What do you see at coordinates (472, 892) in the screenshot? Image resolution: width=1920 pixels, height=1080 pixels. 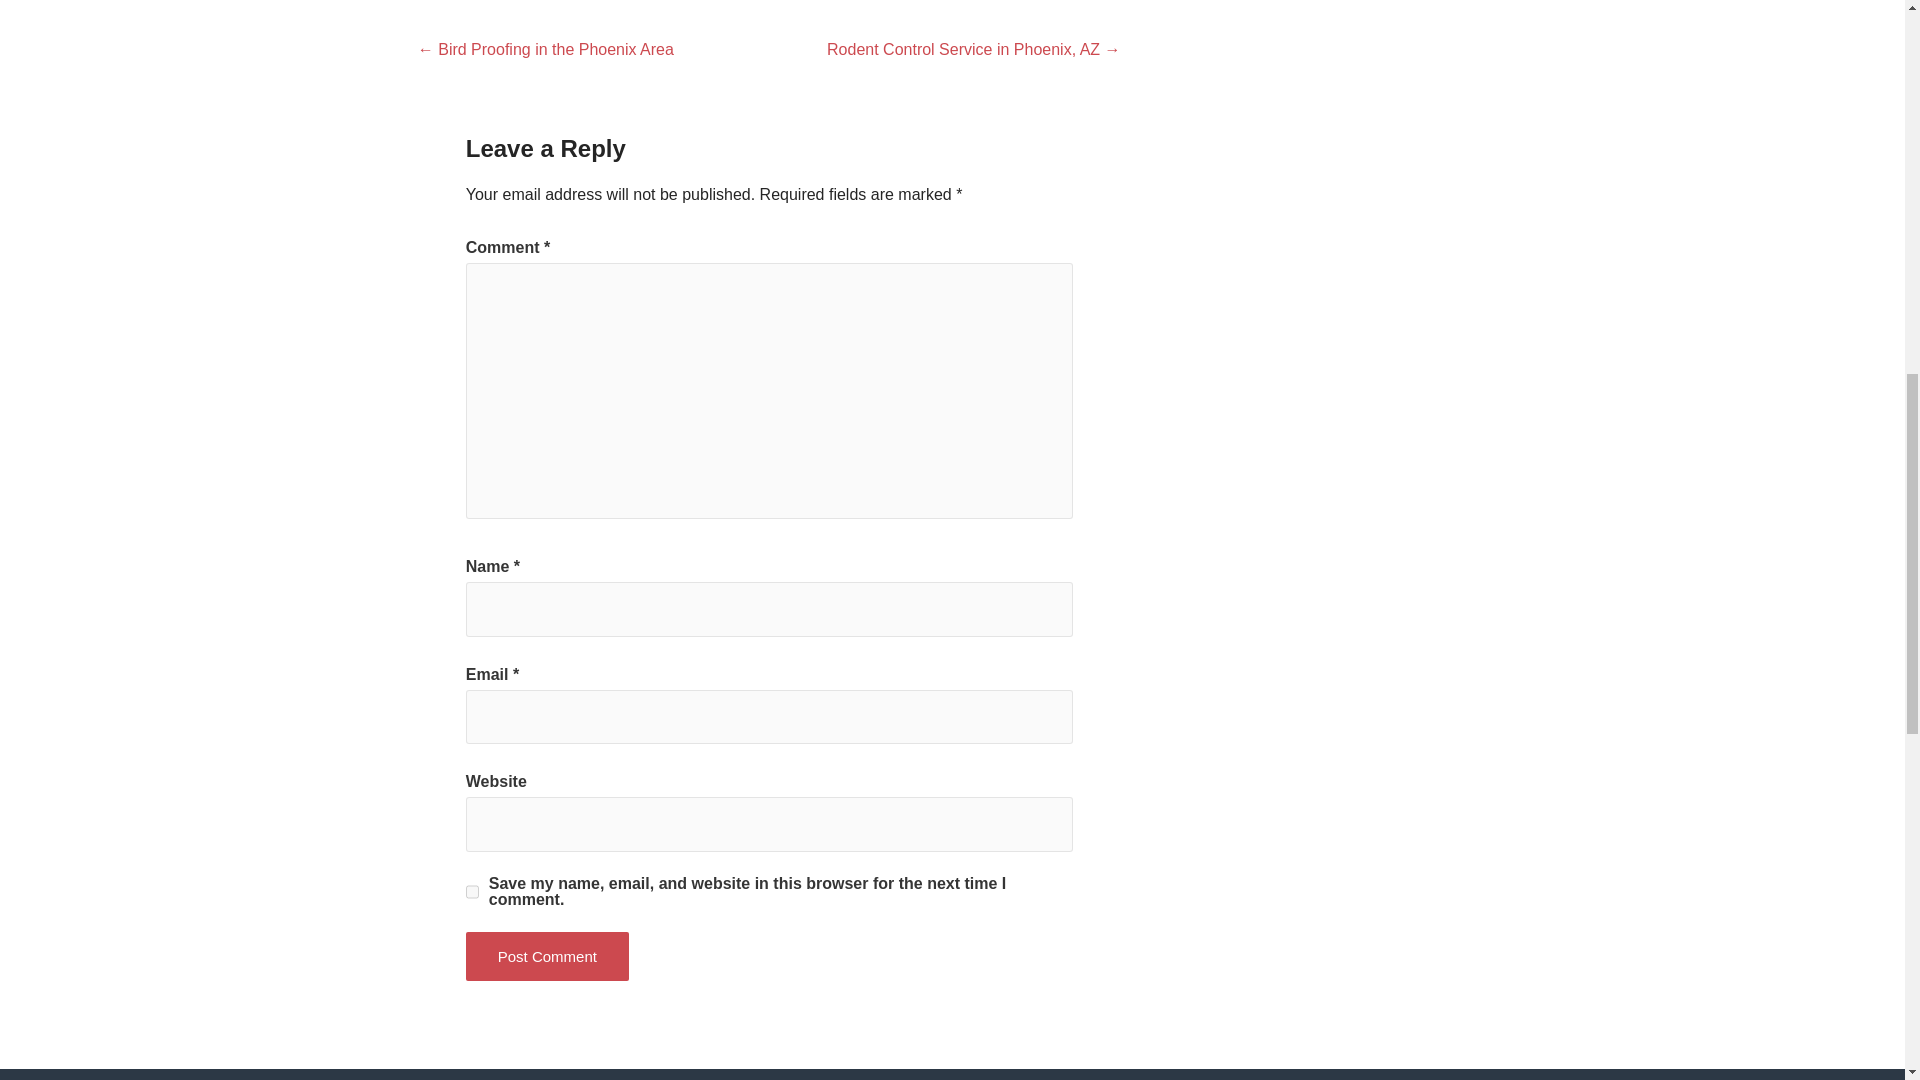 I see `yes` at bounding box center [472, 892].